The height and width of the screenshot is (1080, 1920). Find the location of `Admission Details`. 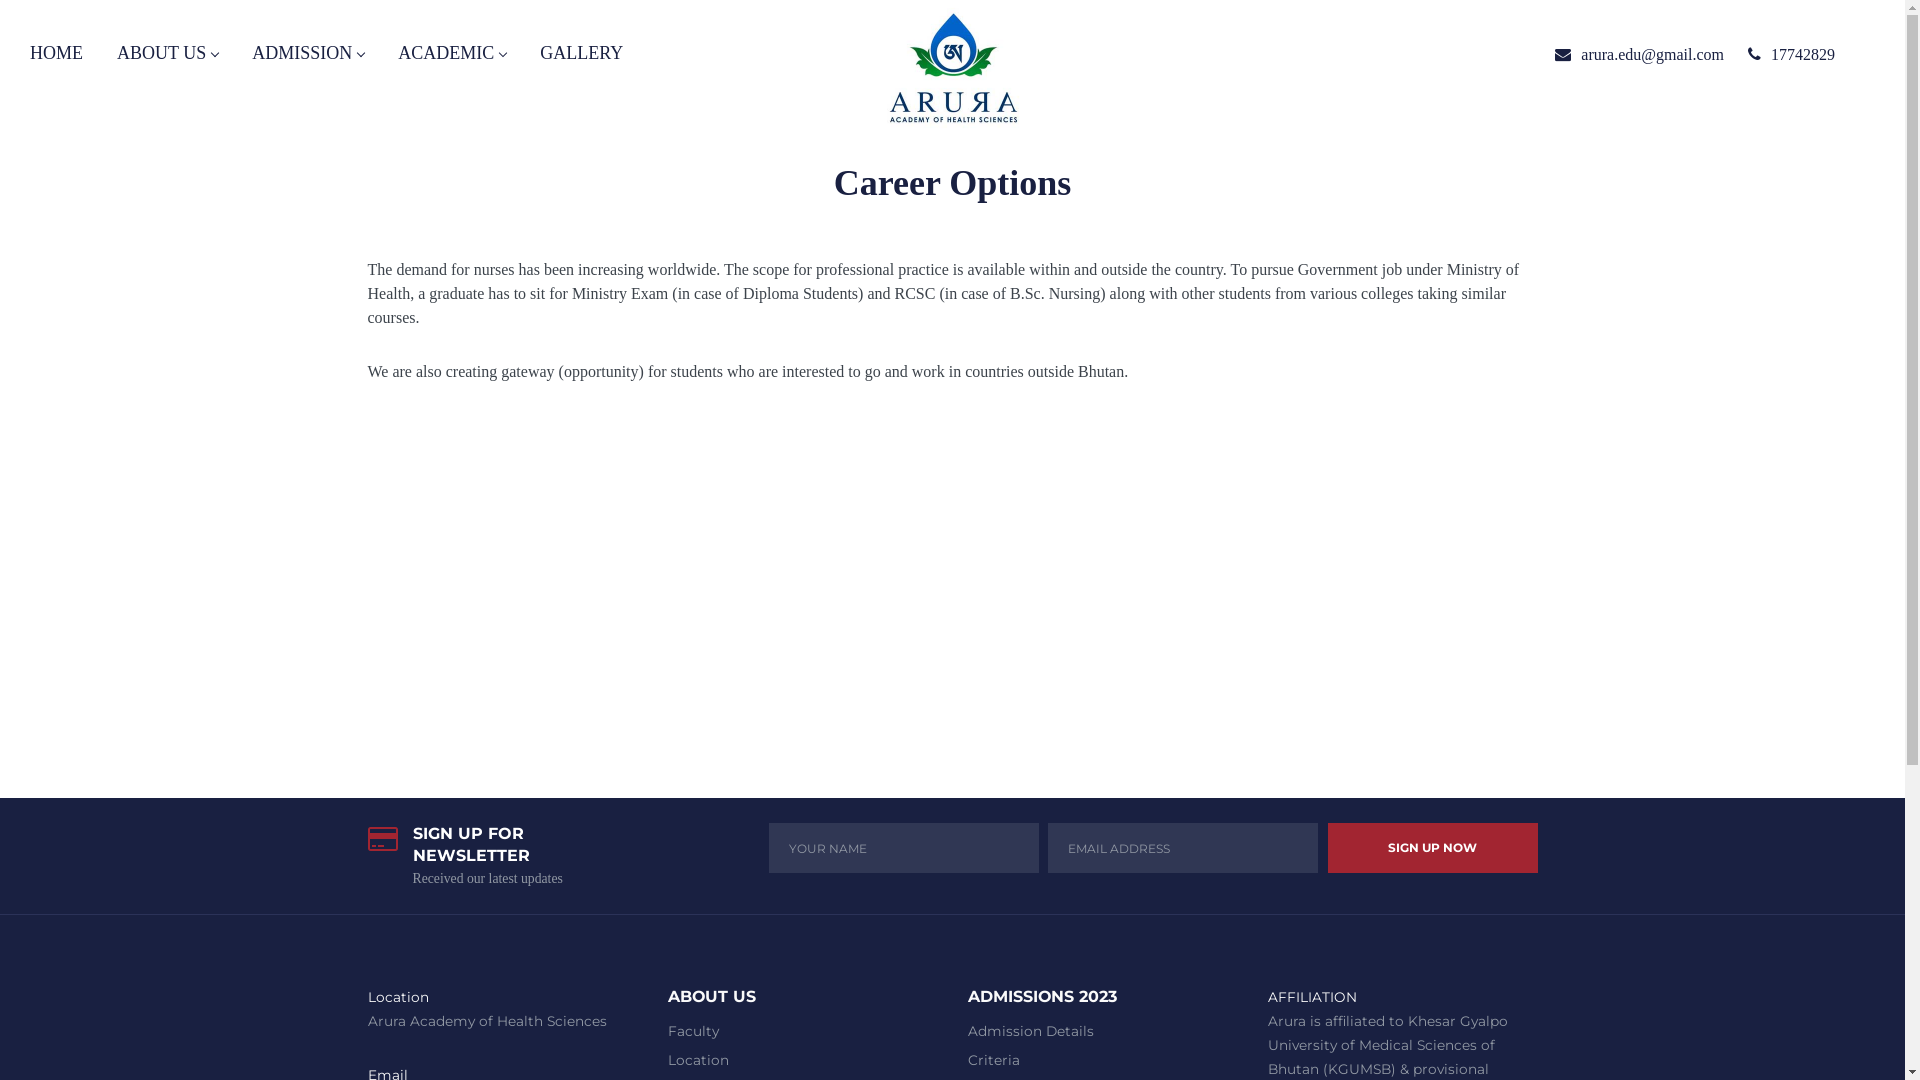

Admission Details is located at coordinates (1031, 1031).